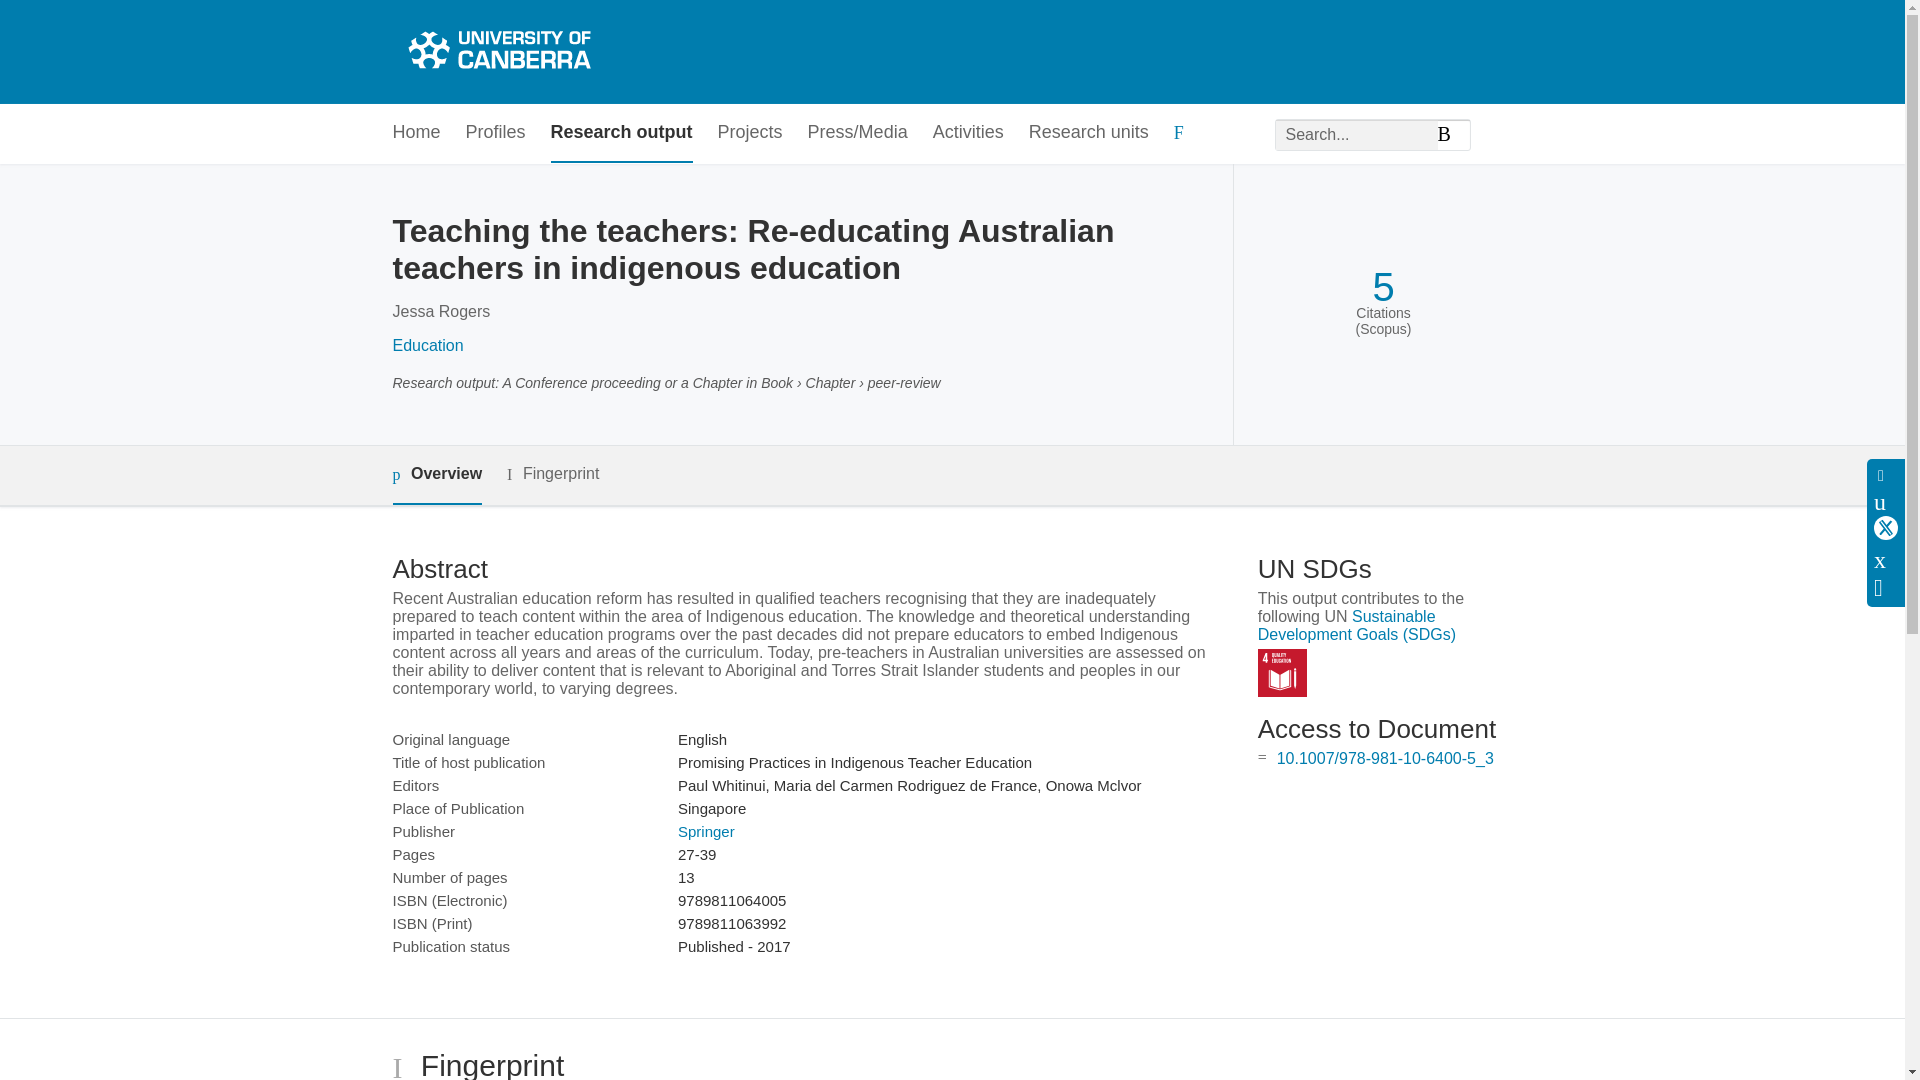 This screenshot has width=1920, height=1080. What do you see at coordinates (622, 133) in the screenshot?
I see `Research output` at bounding box center [622, 133].